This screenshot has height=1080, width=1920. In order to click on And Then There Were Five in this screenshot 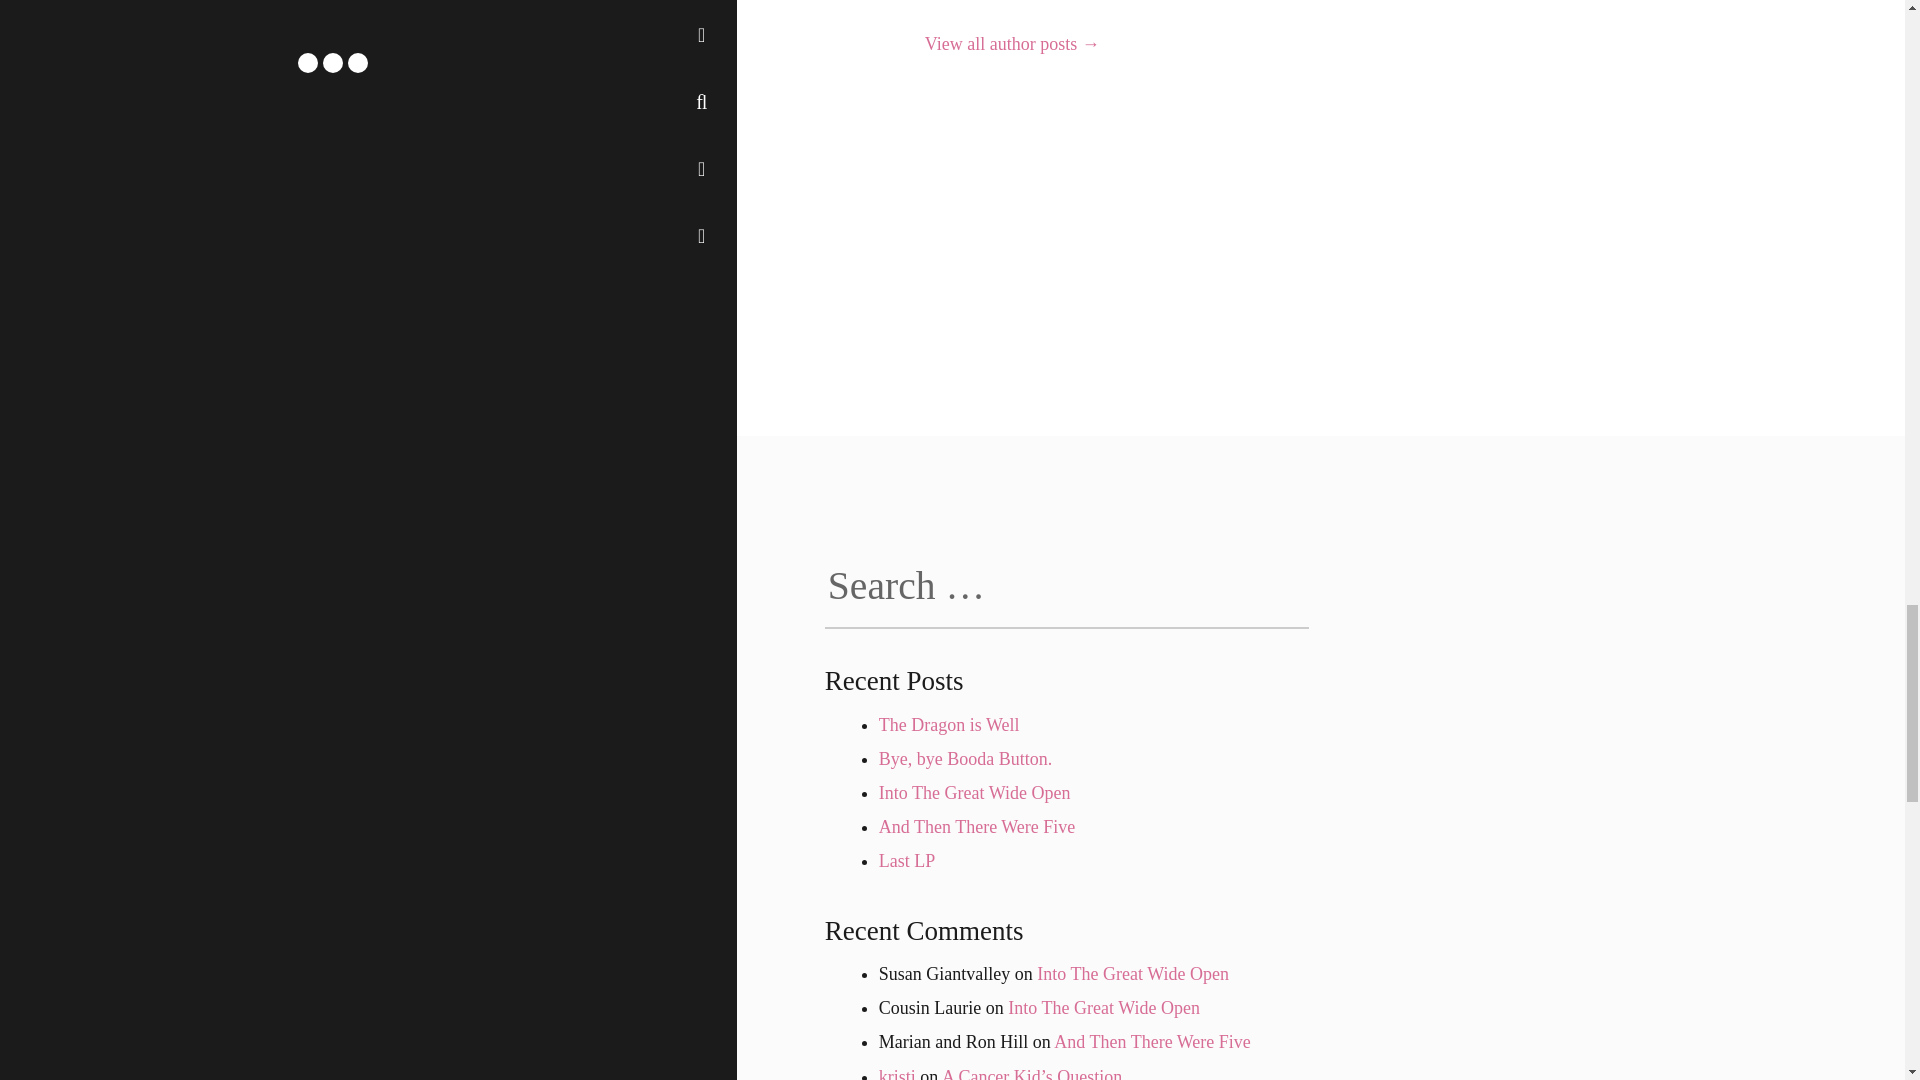, I will do `click(977, 826)`.